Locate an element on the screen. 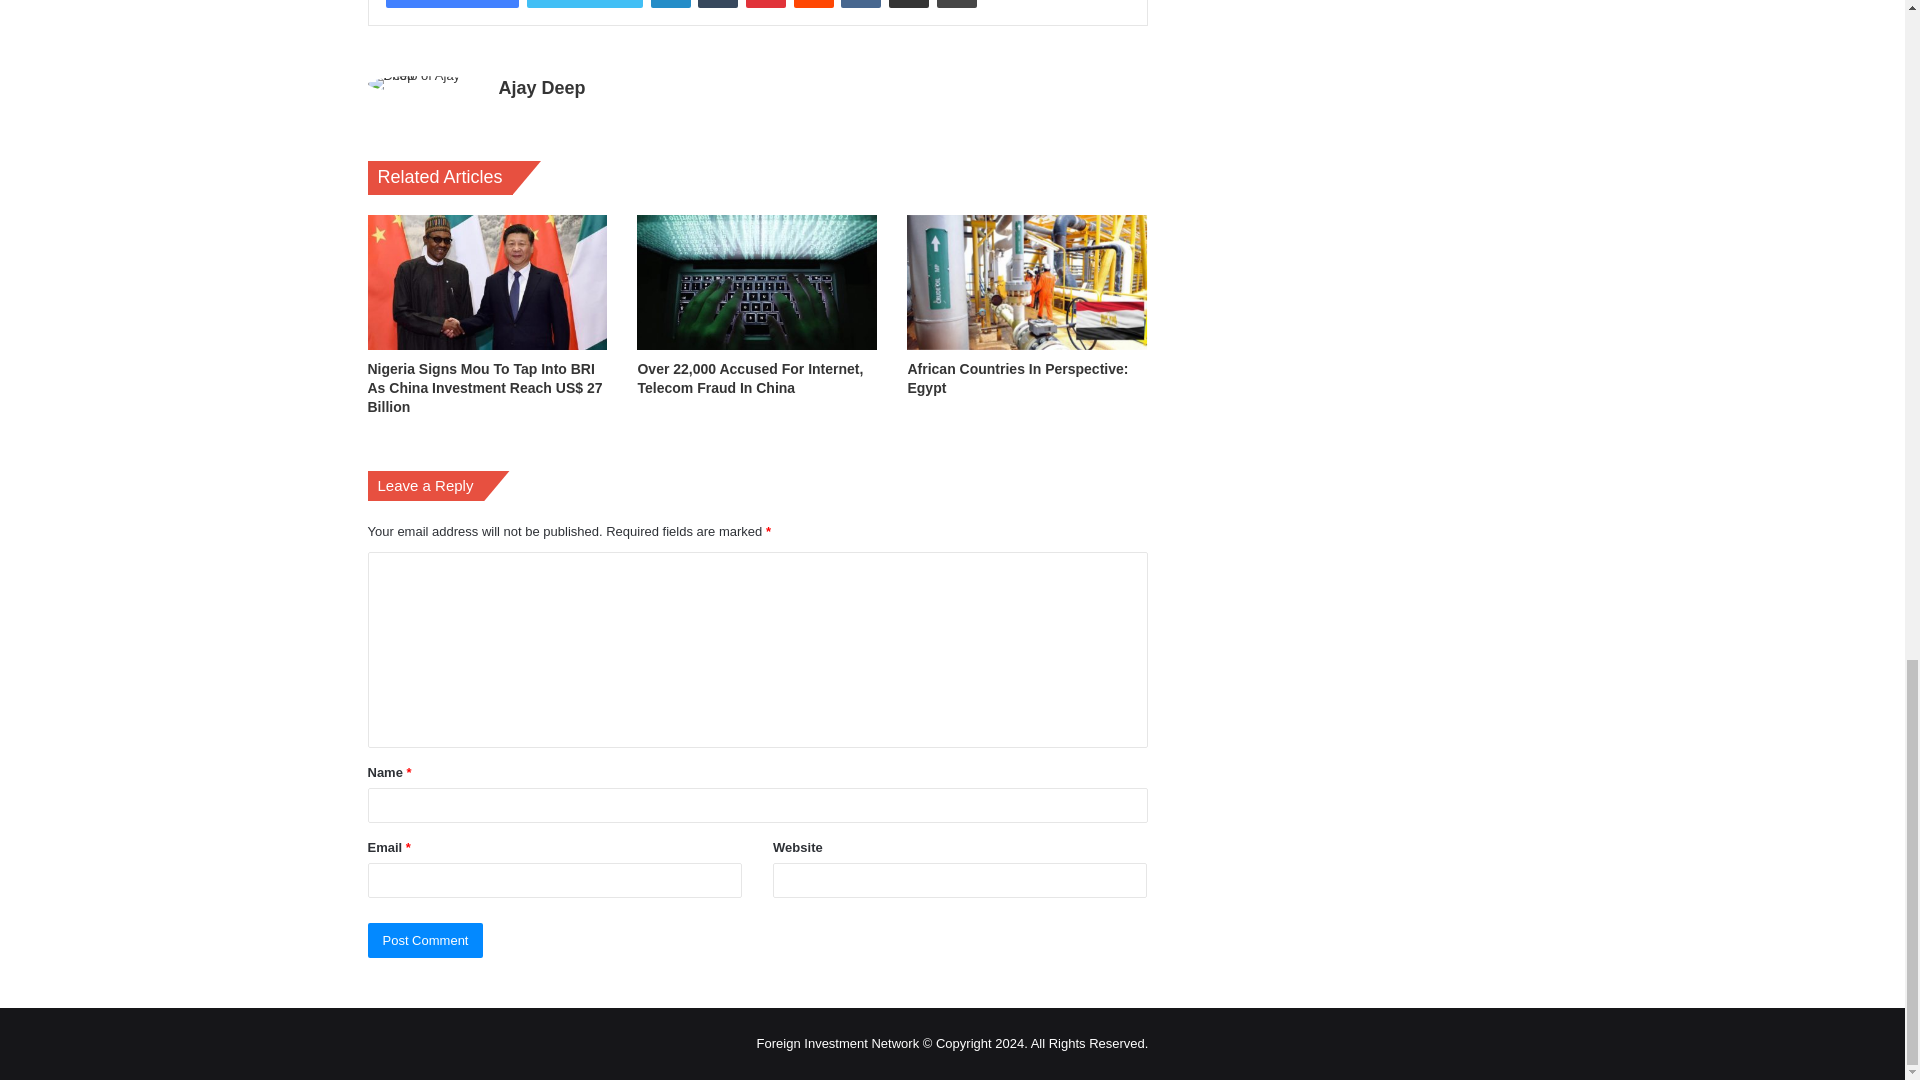 This screenshot has height=1080, width=1920. Tumblr is located at coordinates (718, 4).